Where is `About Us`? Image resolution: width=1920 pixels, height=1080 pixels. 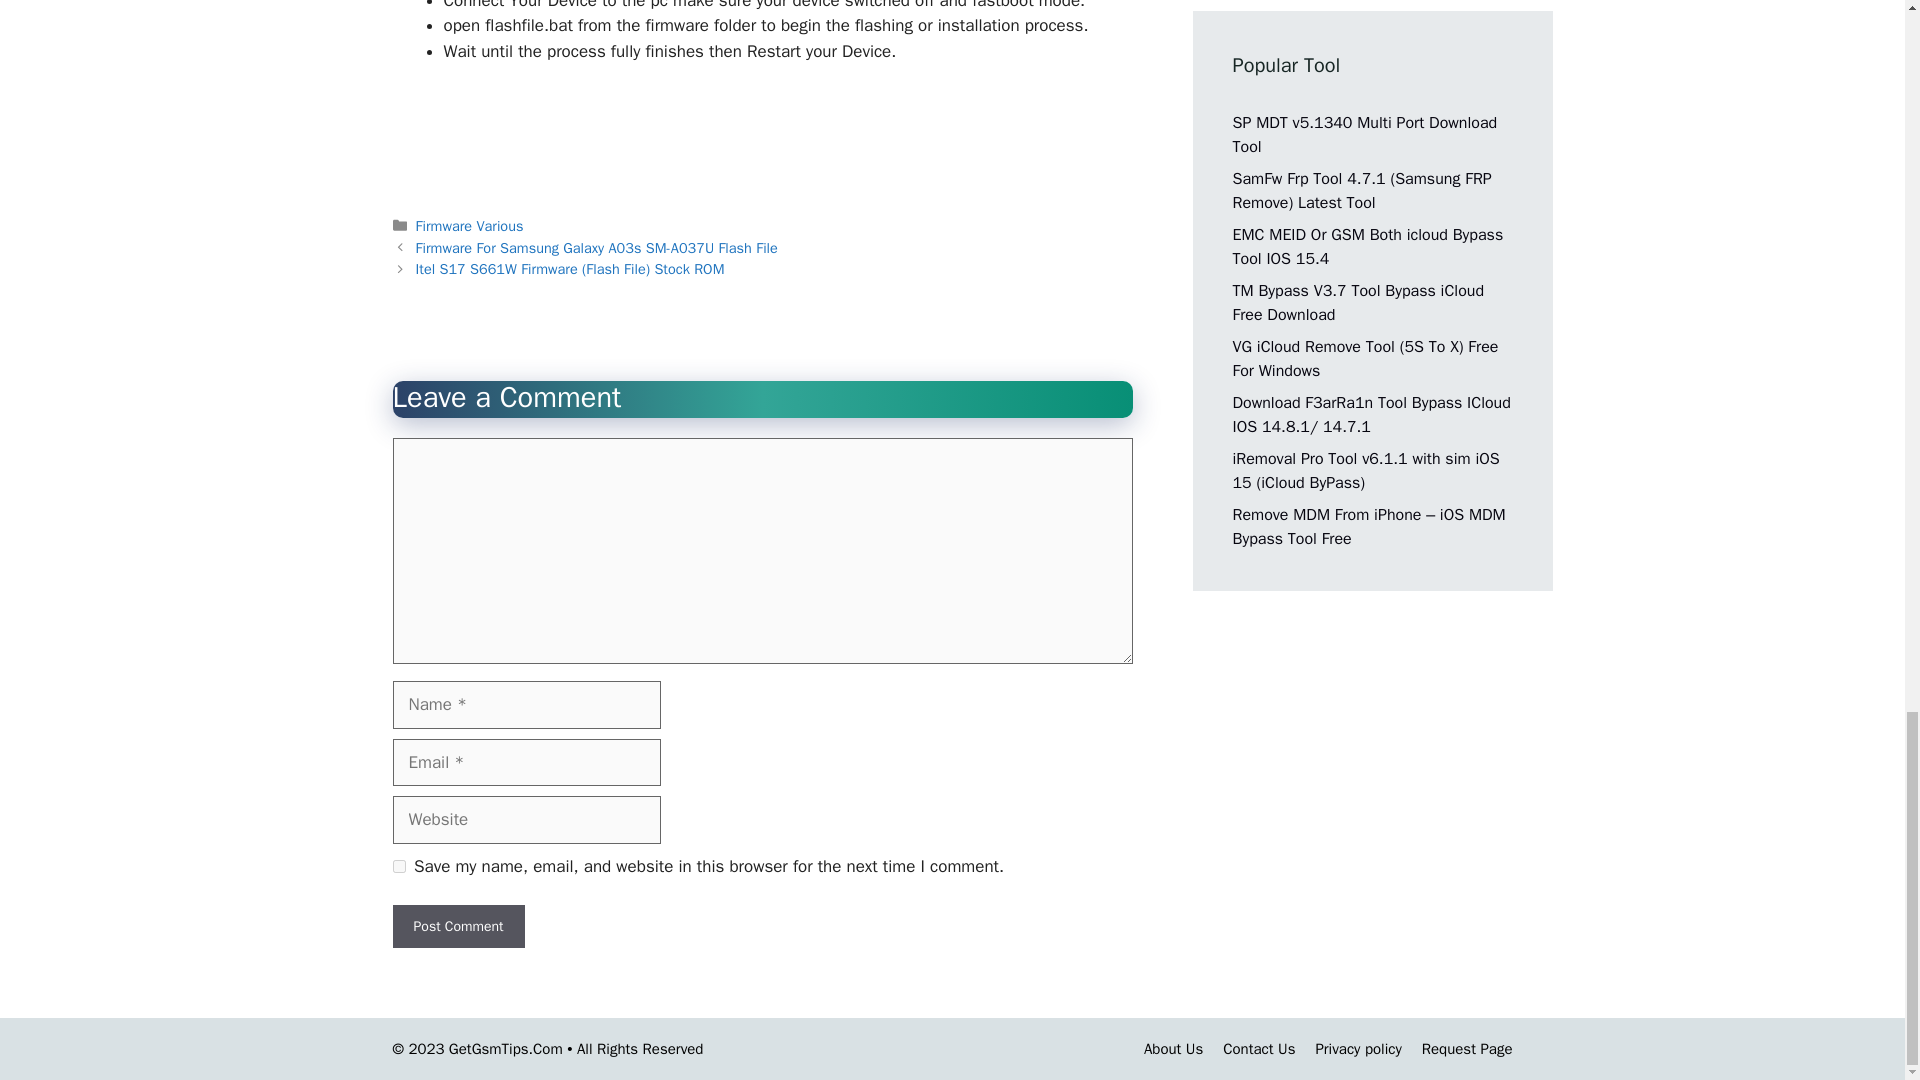 About Us is located at coordinates (1174, 1049).